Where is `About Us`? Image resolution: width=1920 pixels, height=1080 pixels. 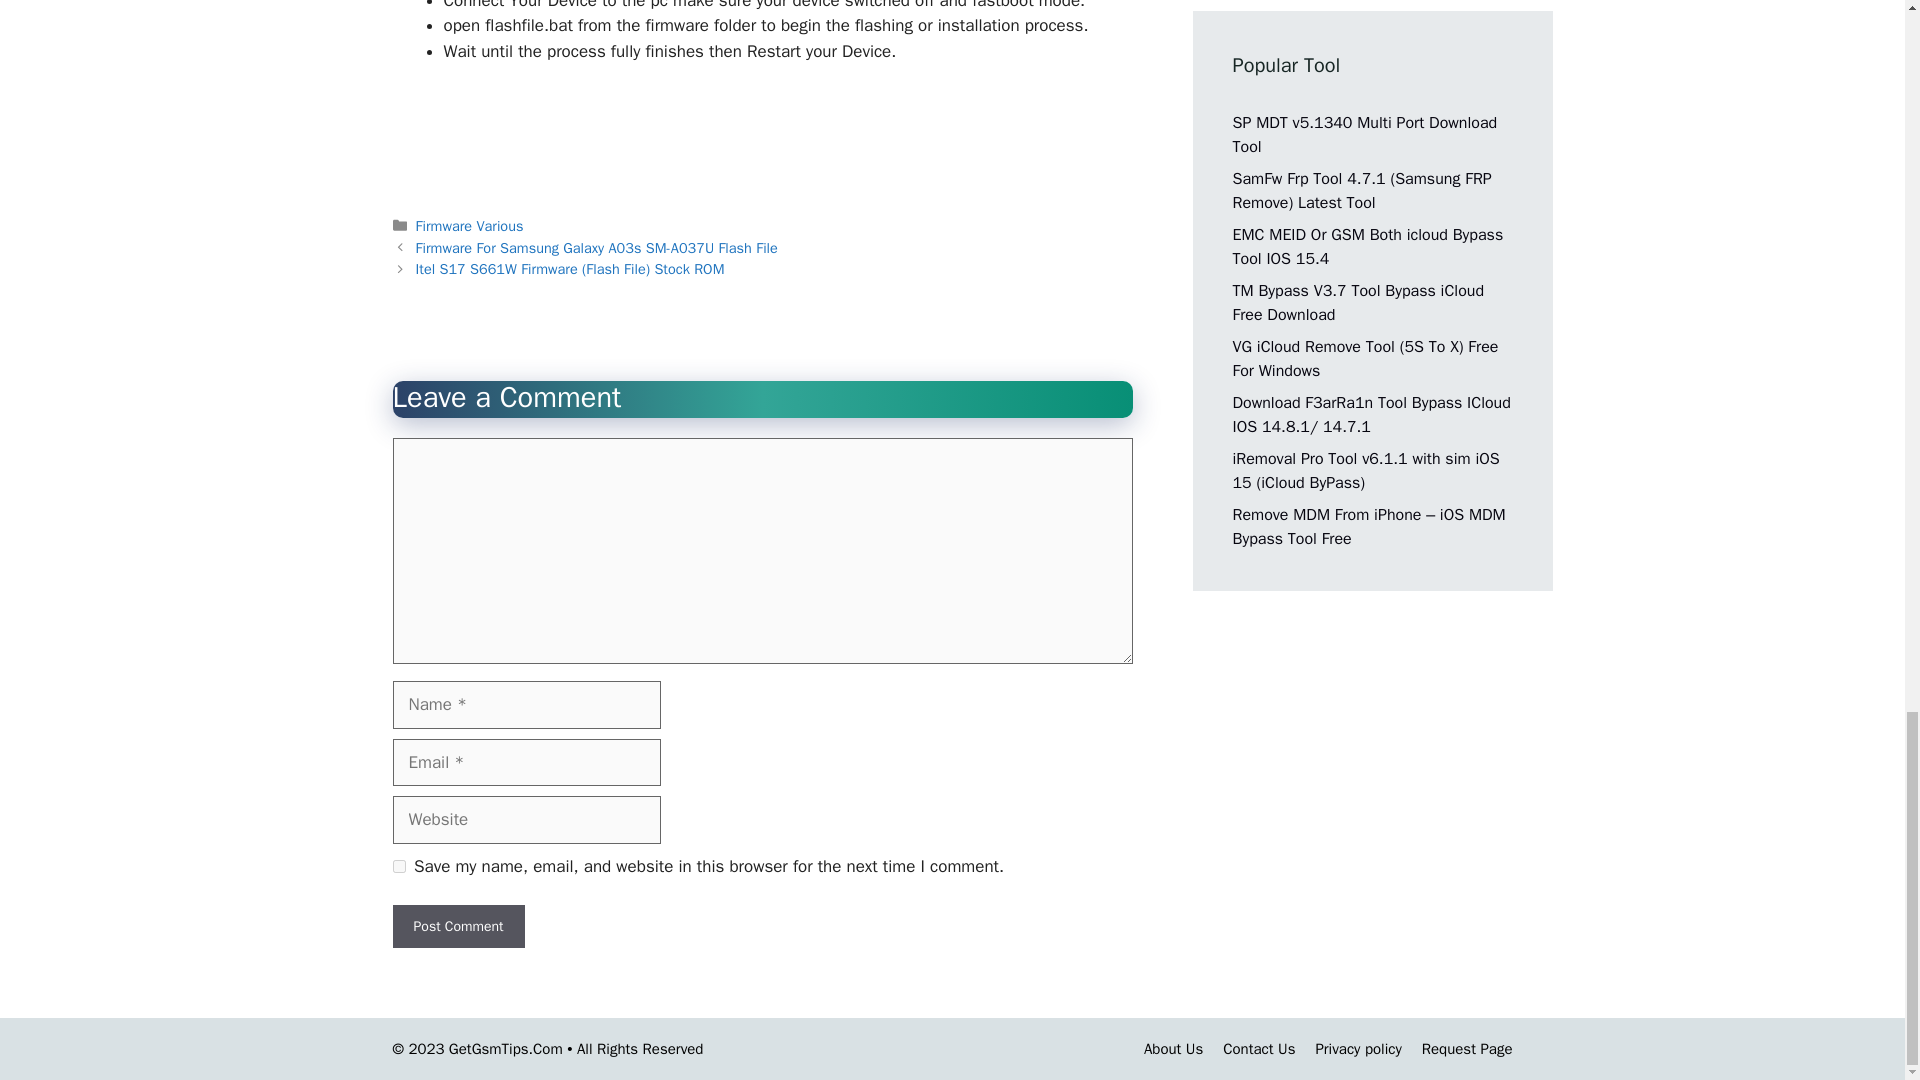 About Us is located at coordinates (1174, 1049).